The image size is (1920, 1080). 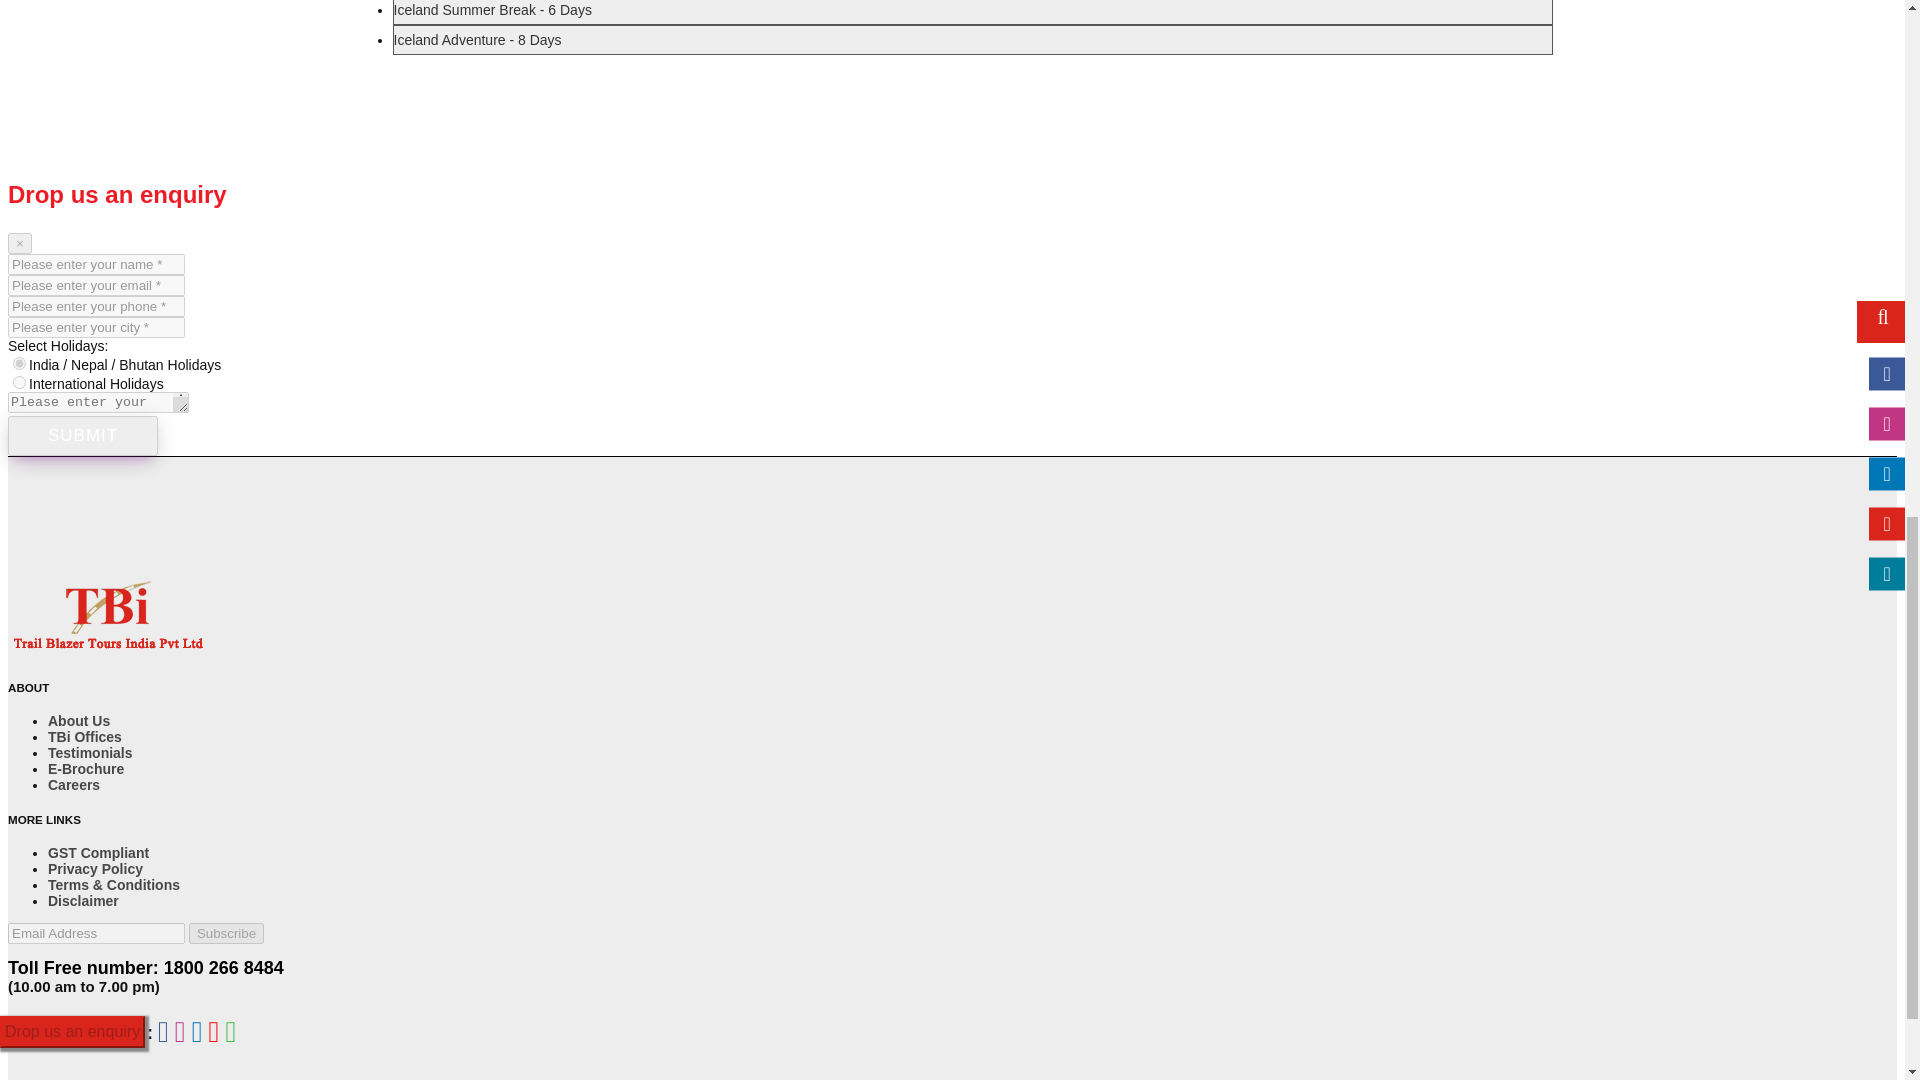 What do you see at coordinates (82, 435) in the screenshot?
I see `SUBMIT` at bounding box center [82, 435].